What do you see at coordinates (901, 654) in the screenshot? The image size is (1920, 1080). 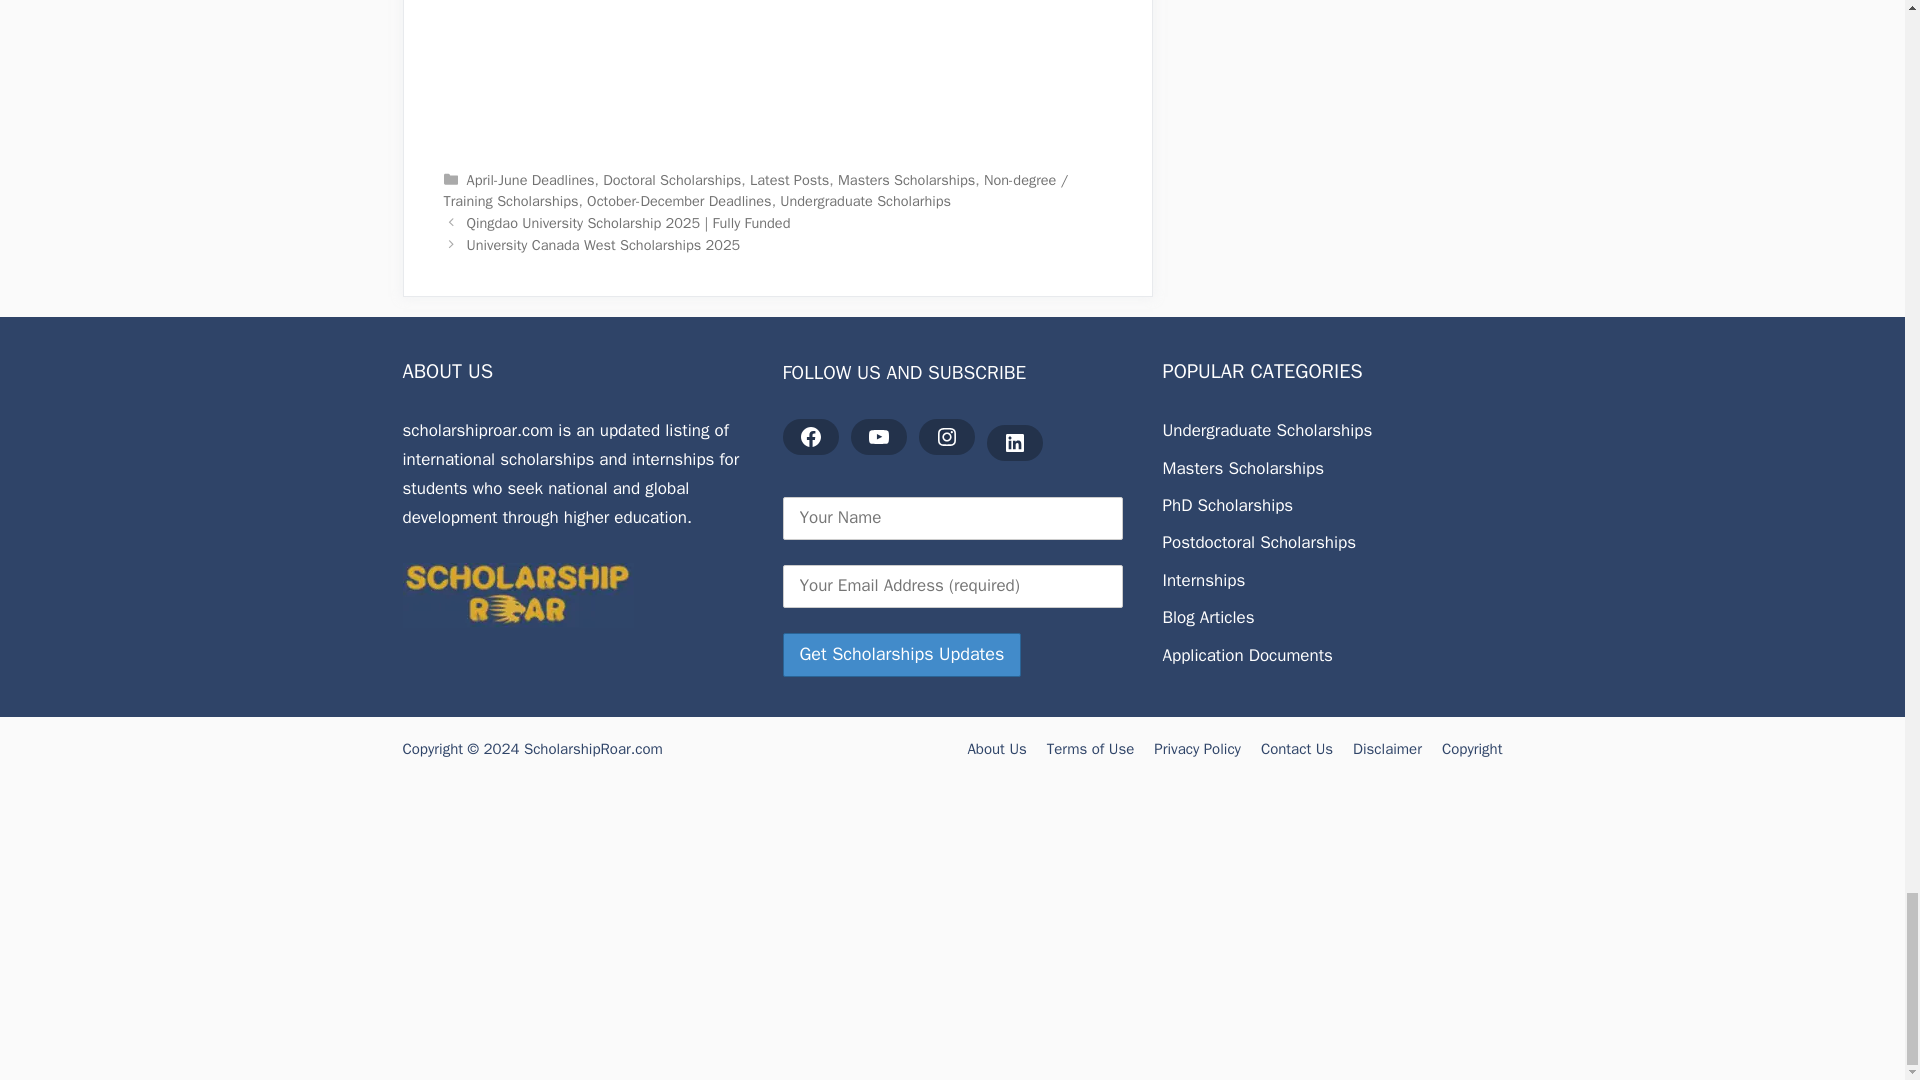 I see `Get Scholarships Updates` at bounding box center [901, 654].